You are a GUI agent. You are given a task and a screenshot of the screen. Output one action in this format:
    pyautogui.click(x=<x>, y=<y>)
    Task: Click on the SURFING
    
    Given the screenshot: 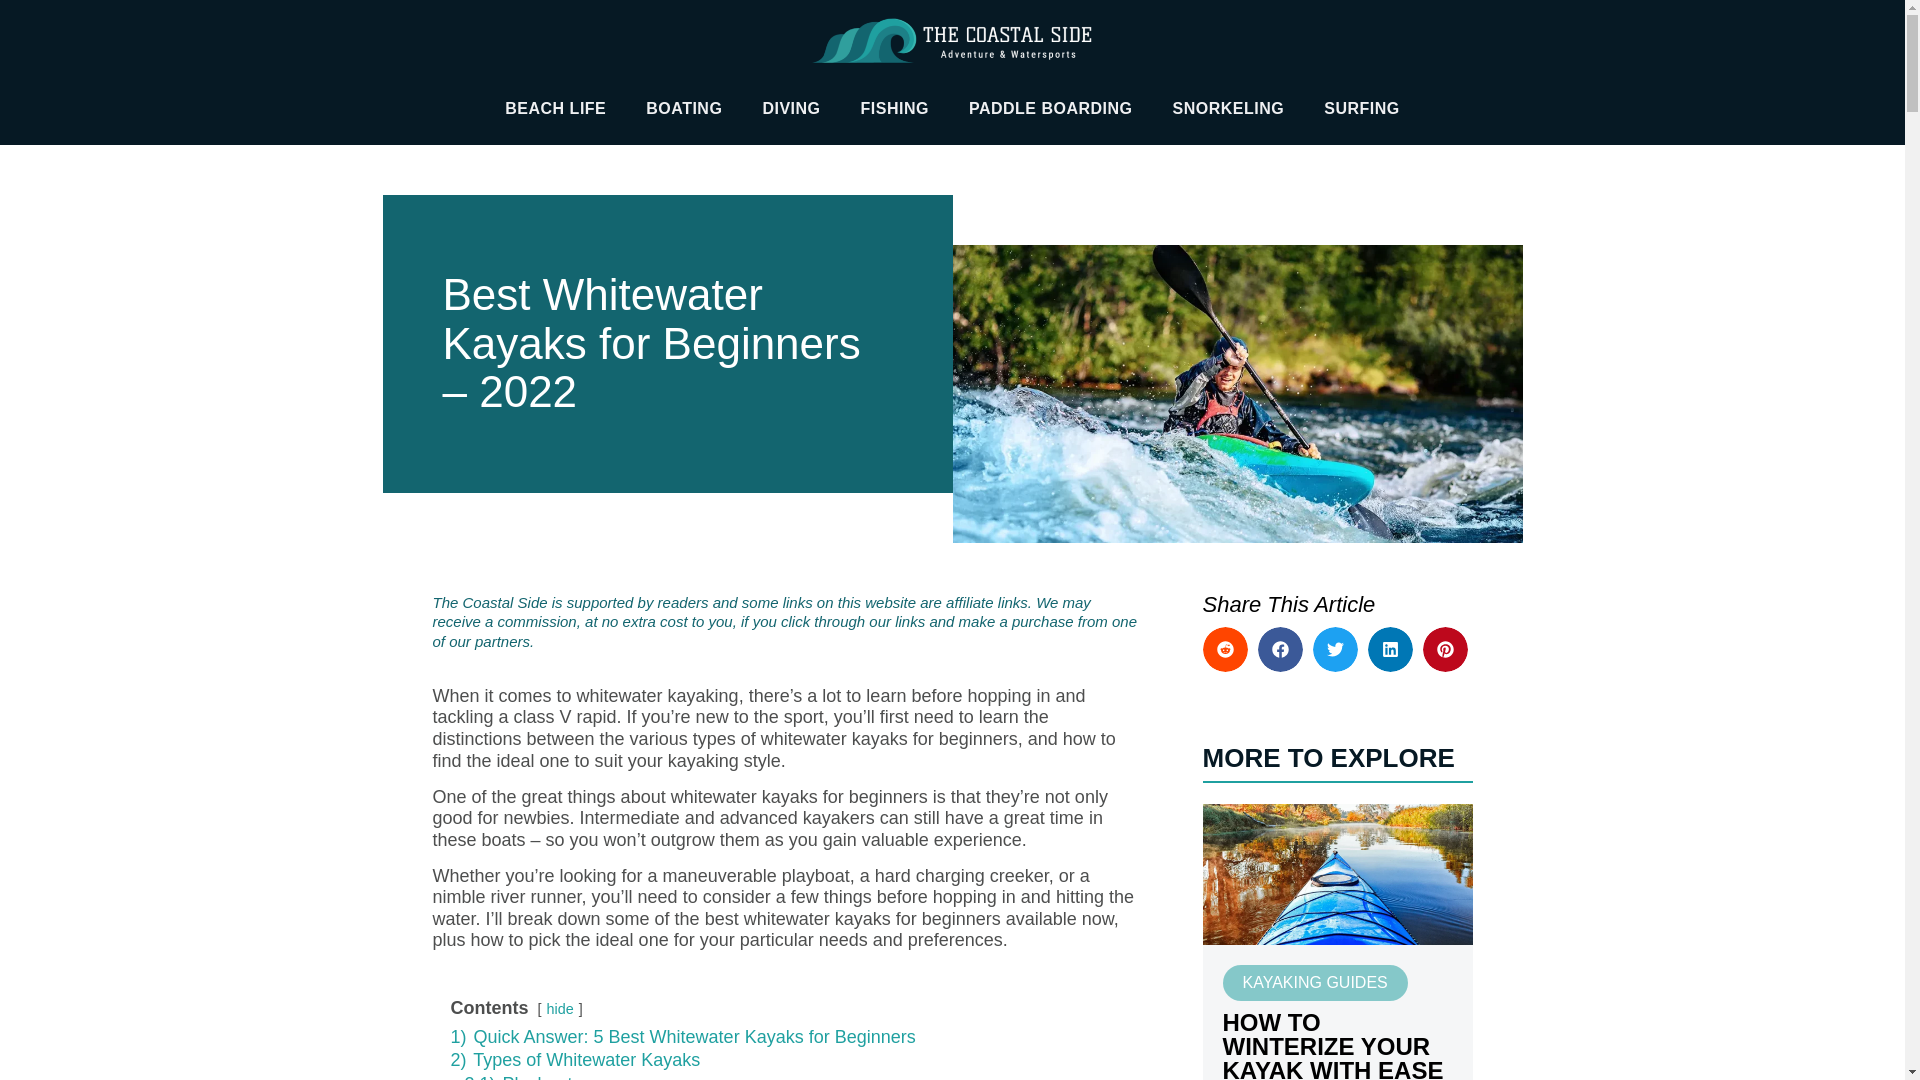 What is the action you would take?
    pyautogui.click(x=1362, y=108)
    